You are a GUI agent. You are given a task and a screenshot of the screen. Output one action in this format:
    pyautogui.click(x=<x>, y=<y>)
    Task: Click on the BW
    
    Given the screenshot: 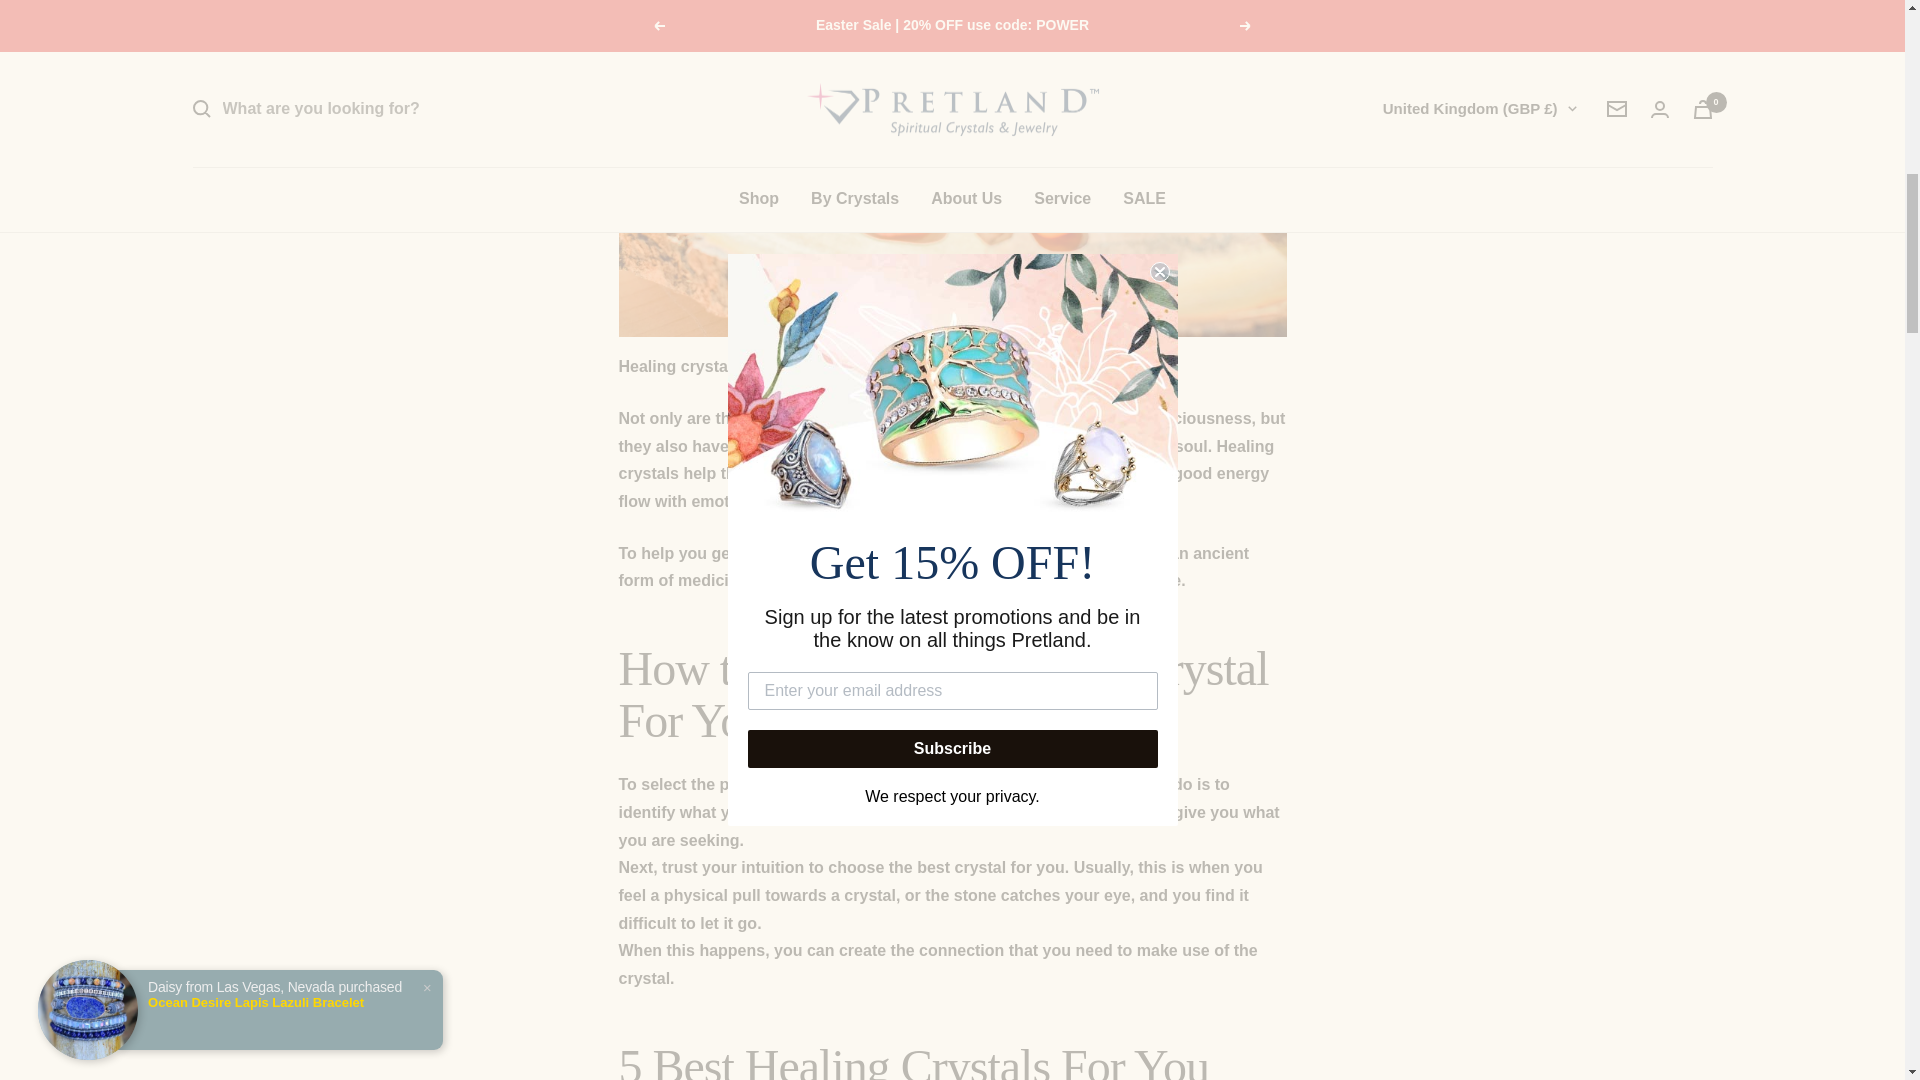 What is the action you would take?
    pyautogui.click(x=1357, y=37)
    